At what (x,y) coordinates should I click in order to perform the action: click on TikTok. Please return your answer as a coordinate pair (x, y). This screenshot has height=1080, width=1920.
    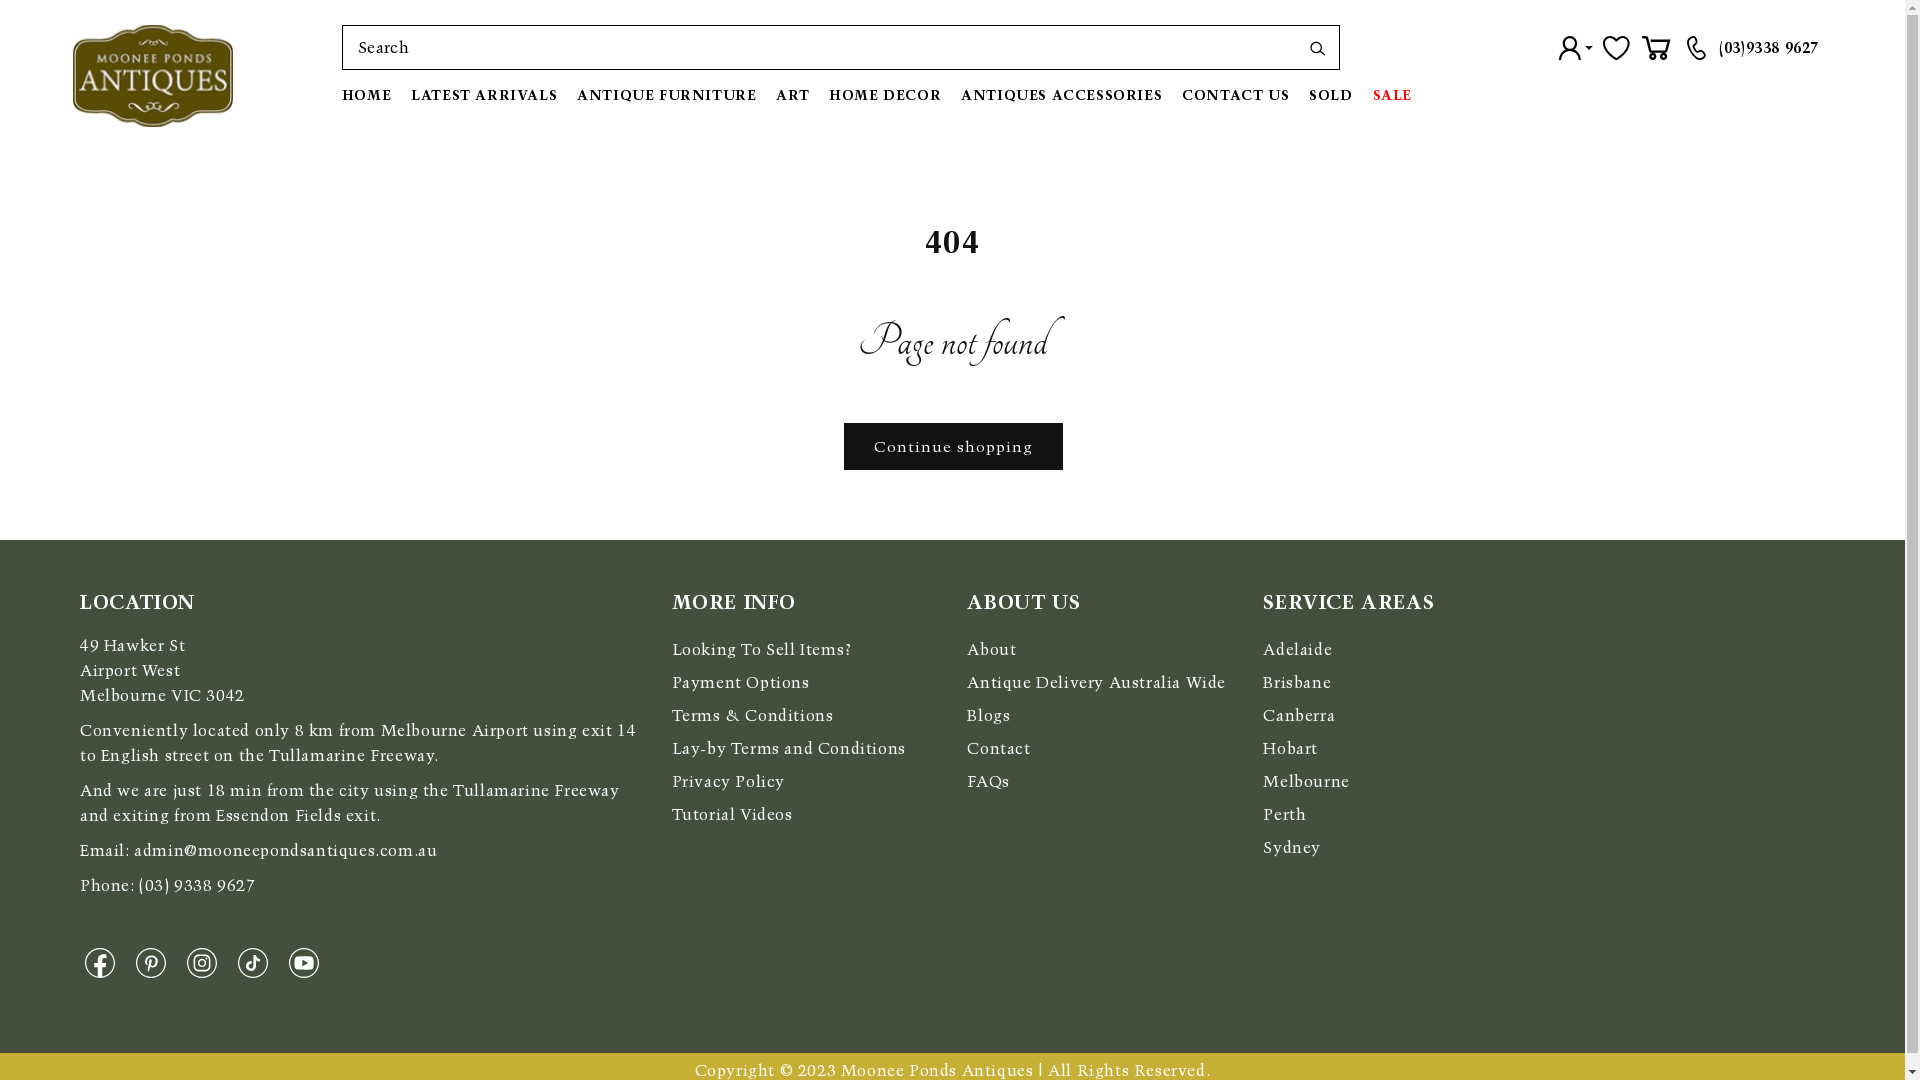
    Looking at the image, I should click on (258, 963).